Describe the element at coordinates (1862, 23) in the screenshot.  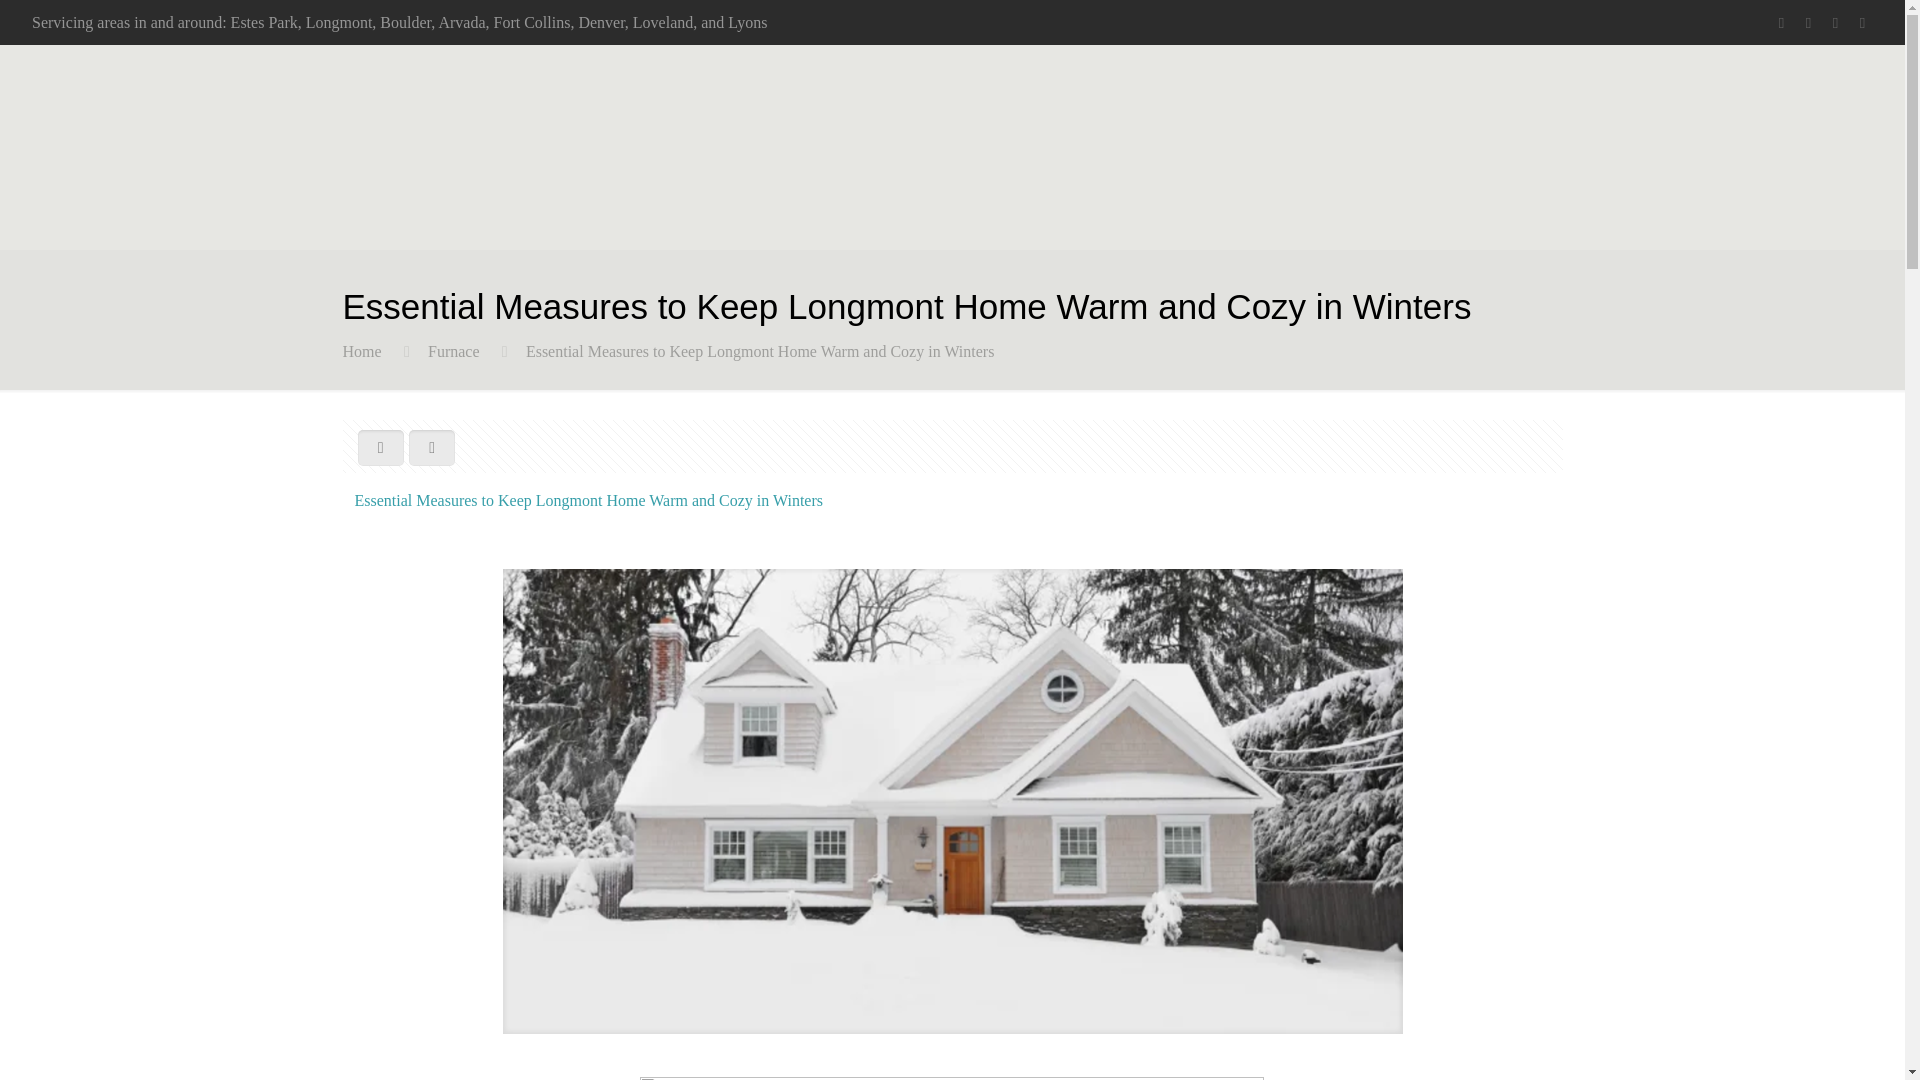
I see `Instagram` at that location.